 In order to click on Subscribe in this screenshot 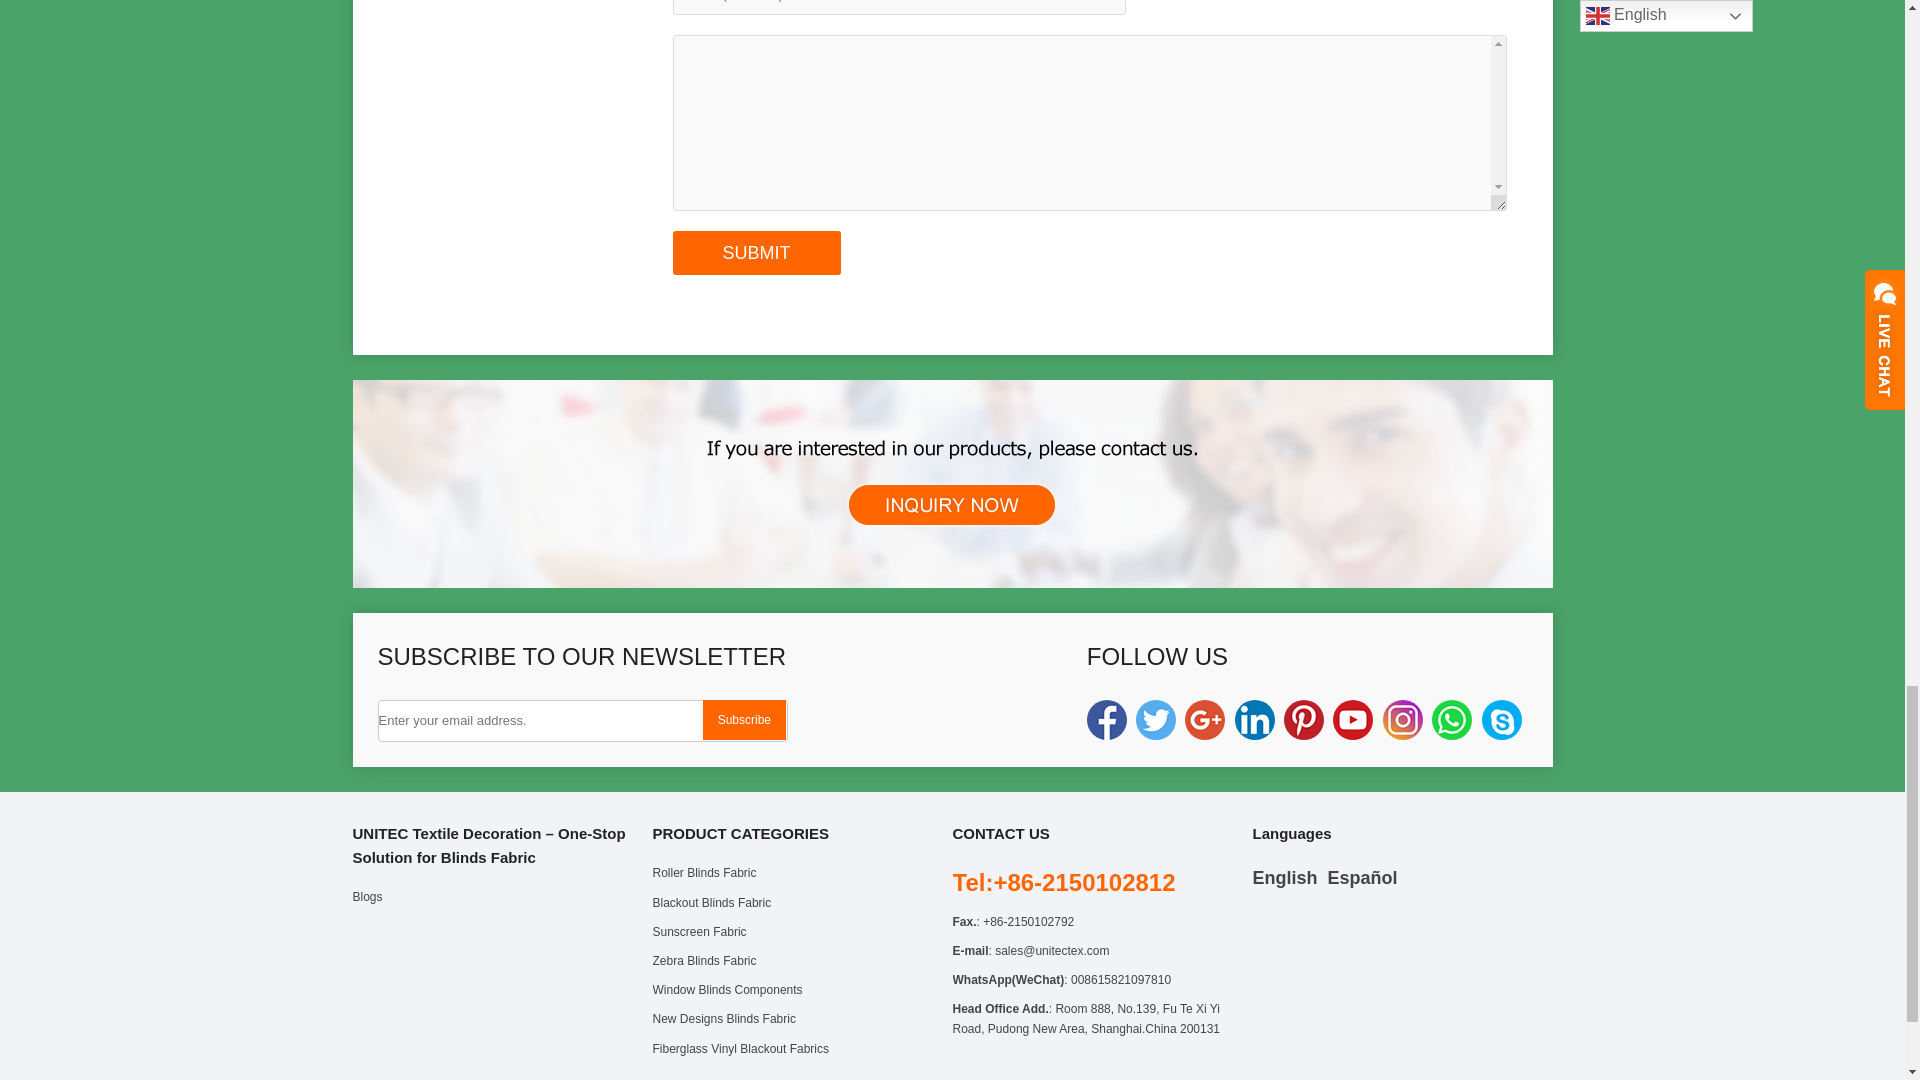, I will do `click(744, 719)`.